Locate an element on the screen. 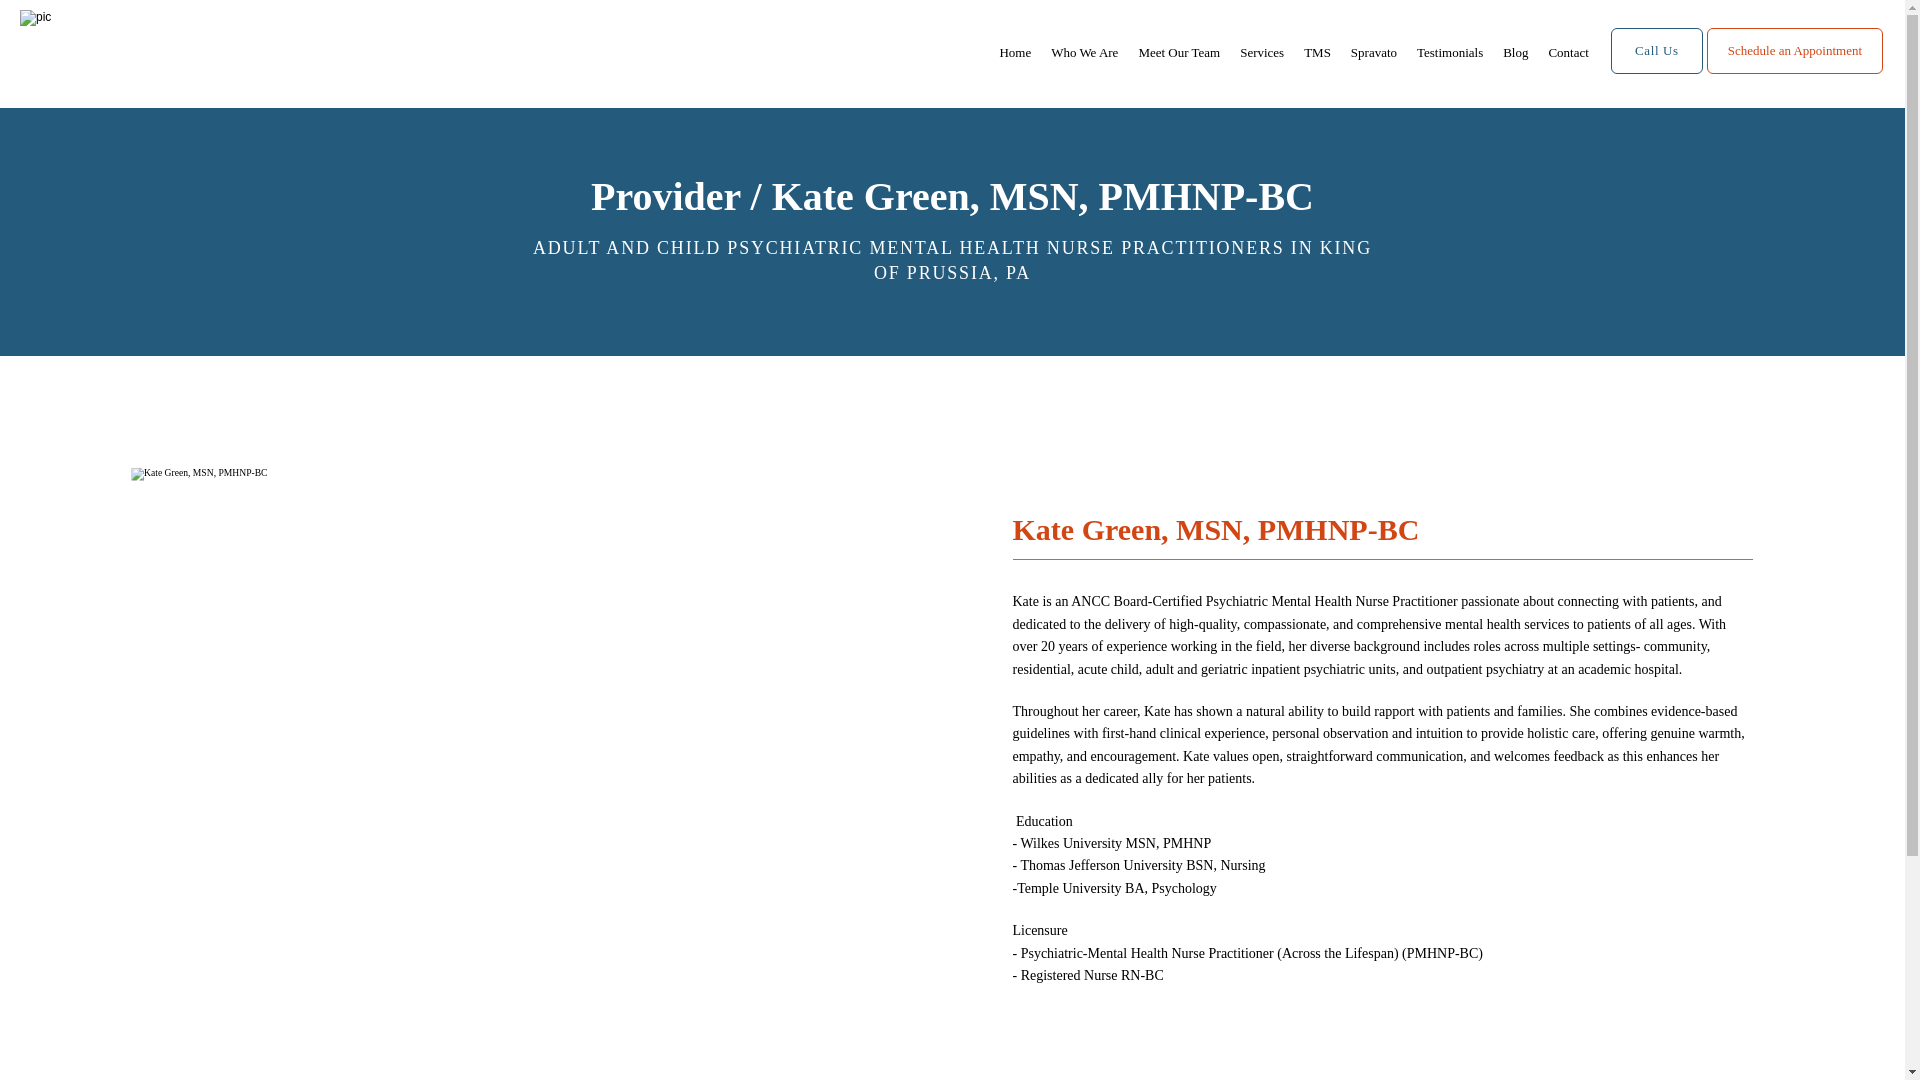 The width and height of the screenshot is (1920, 1080). Who We Are is located at coordinates (1084, 52).